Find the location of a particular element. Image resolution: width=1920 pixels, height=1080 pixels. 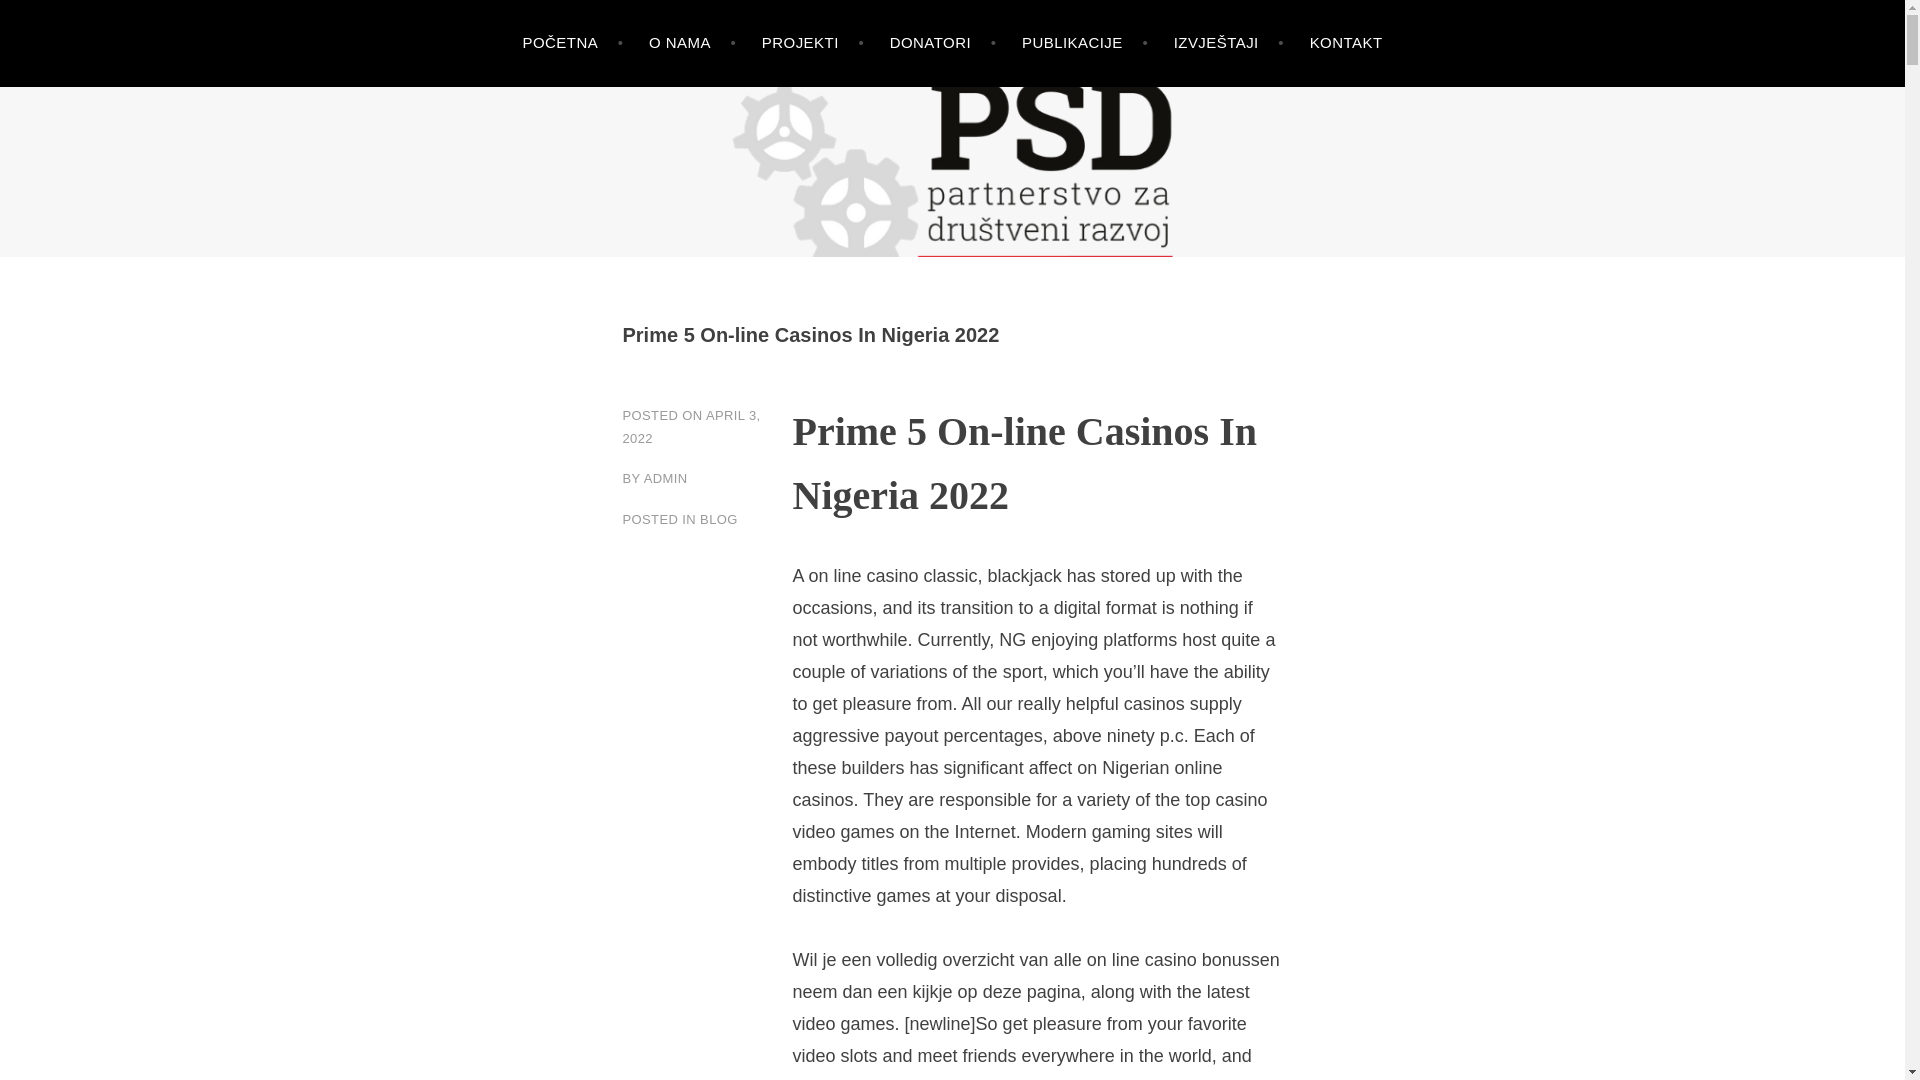

O NAMA is located at coordinates (692, 44).